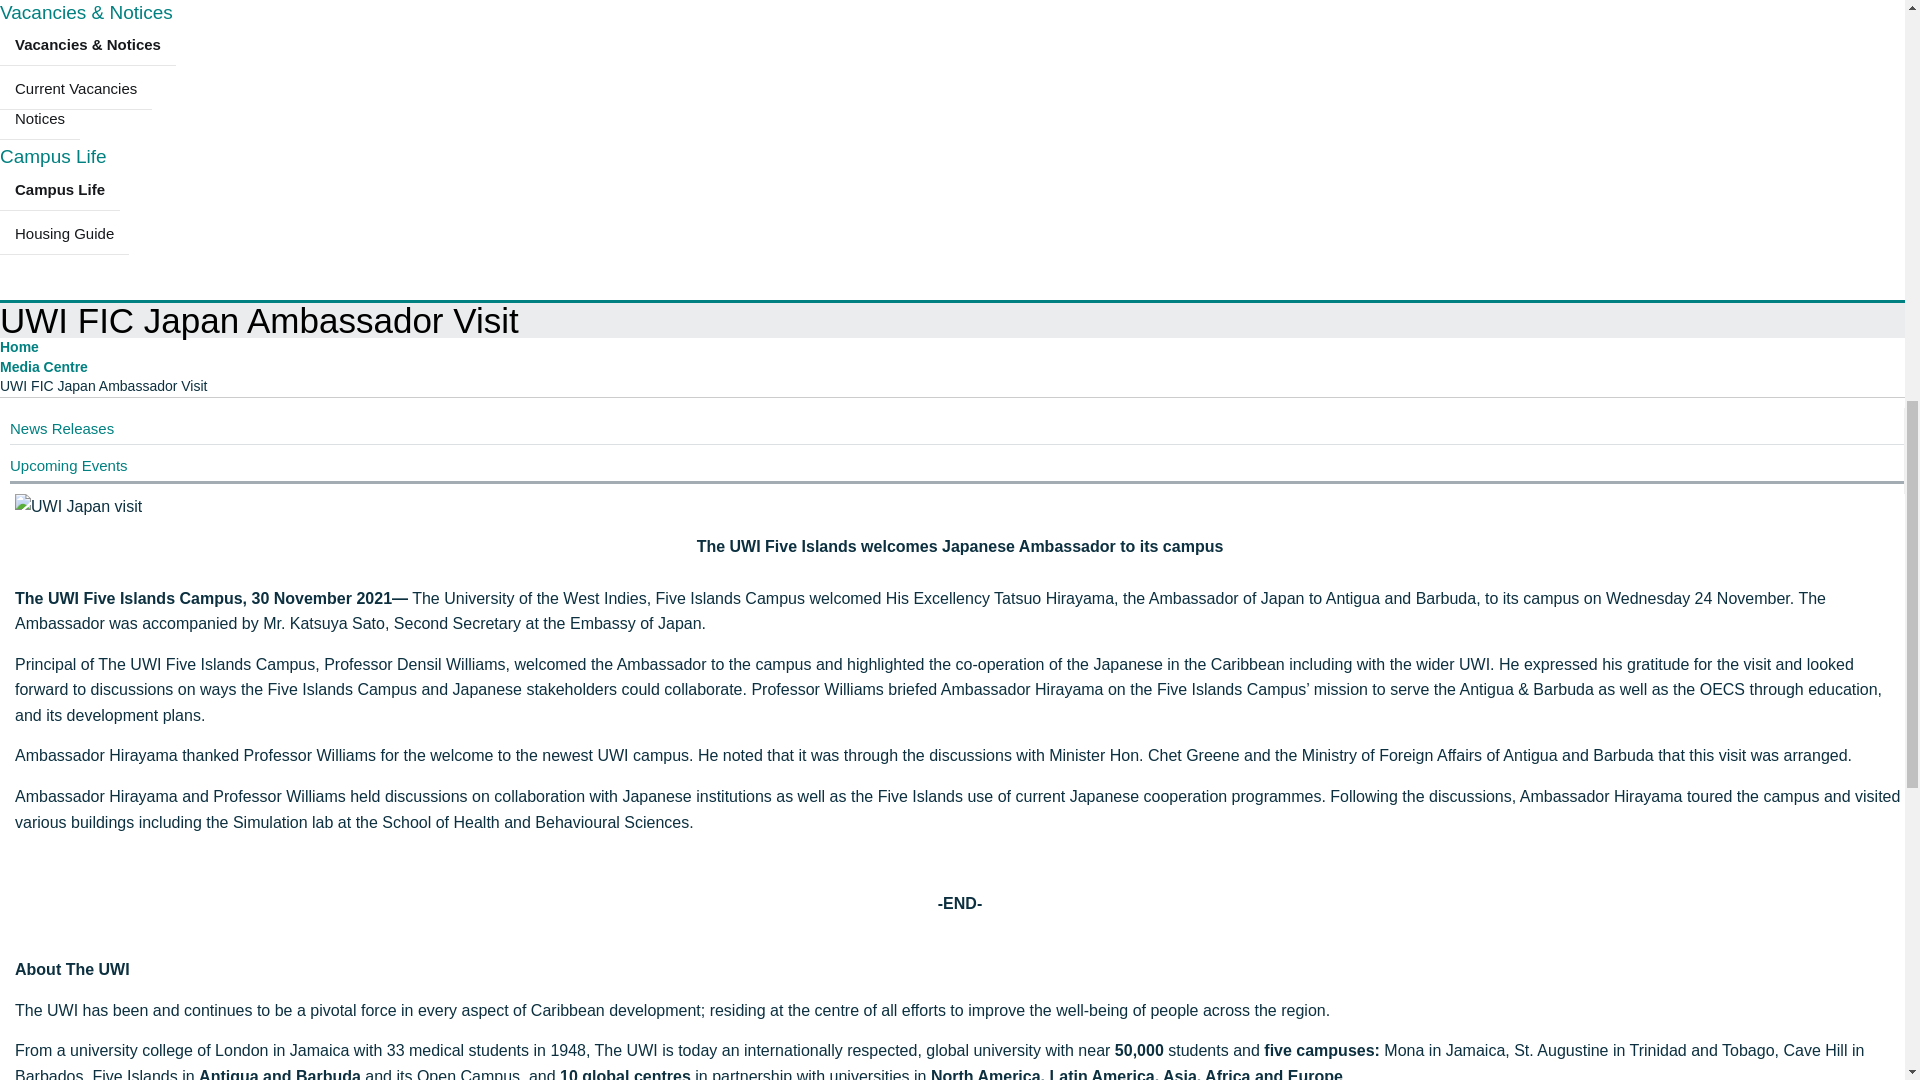  I want to click on Campus Life, so click(60, 189).